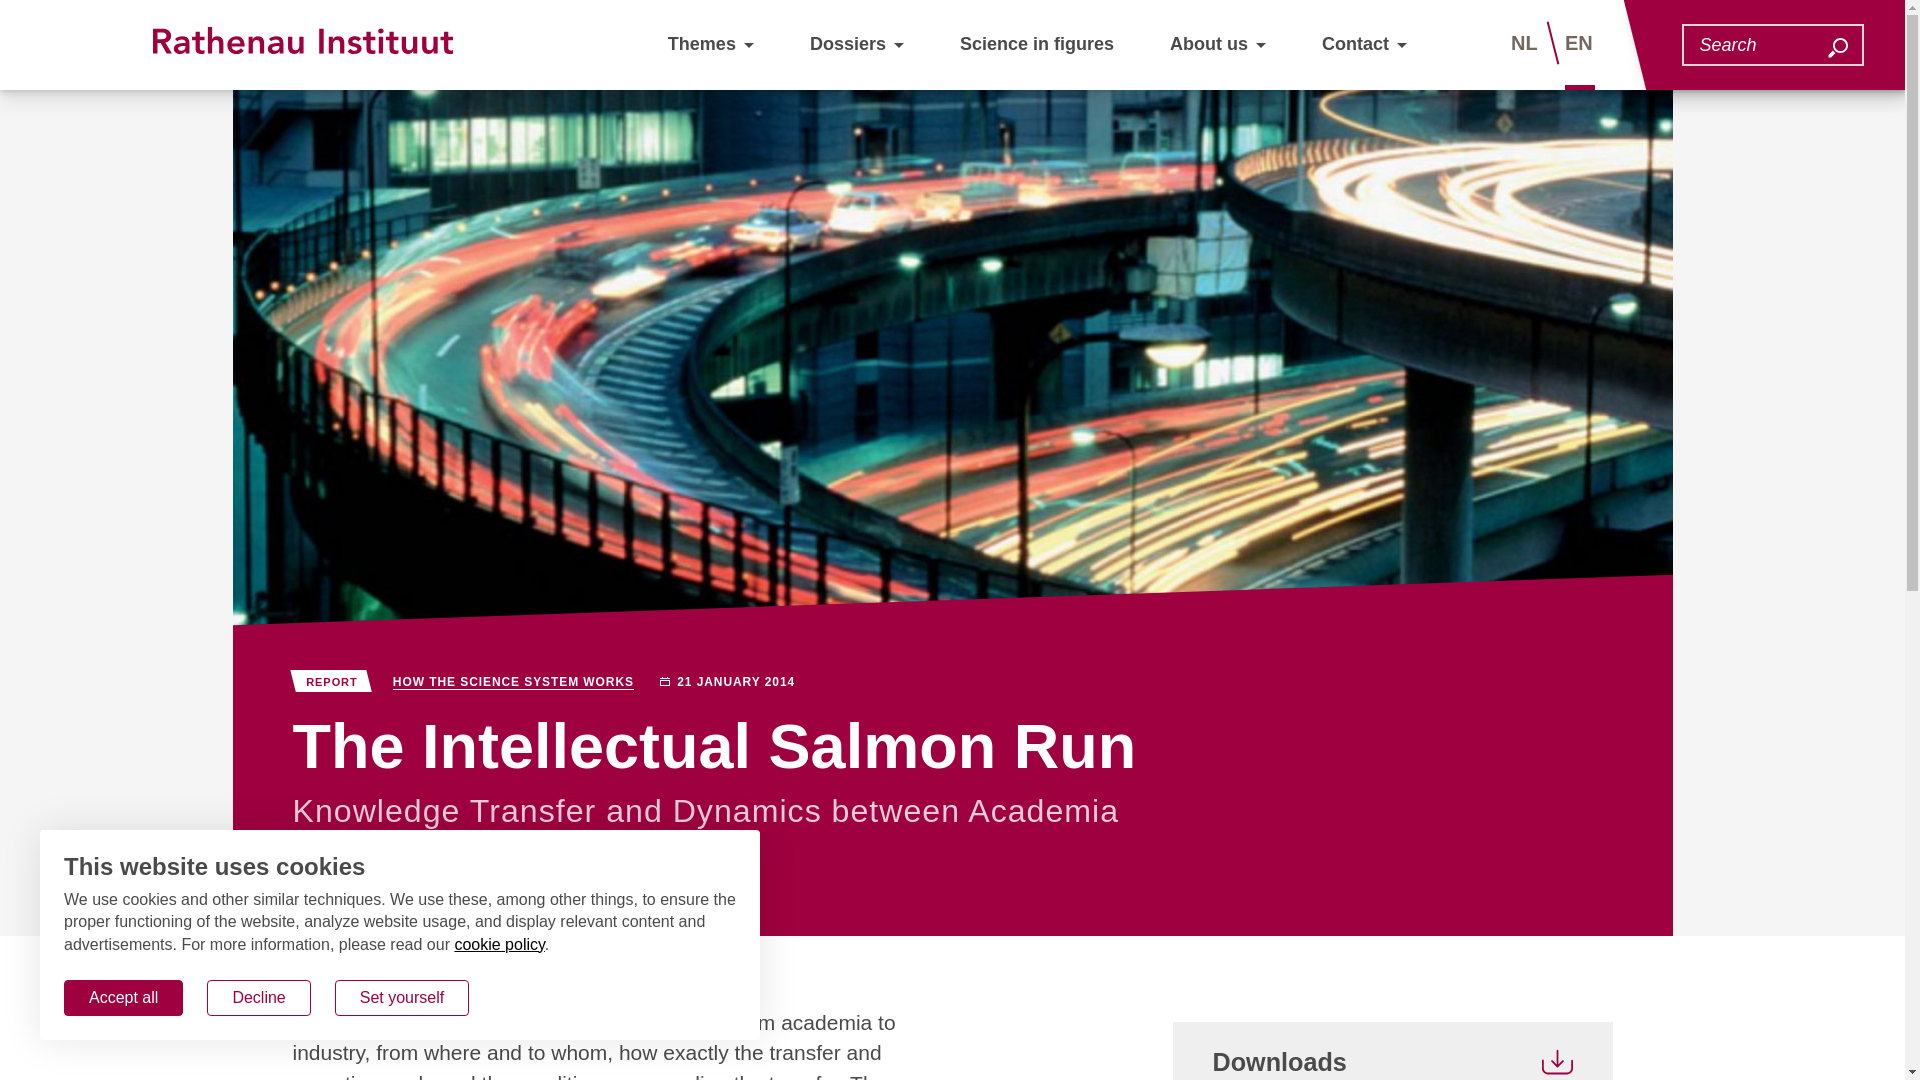 This screenshot has width=1920, height=1080. What do you see at coordinates (1760, 44) in the screenshot?
I see `Enter the terms you wish to search for.` at bounding box center [1760, 44].